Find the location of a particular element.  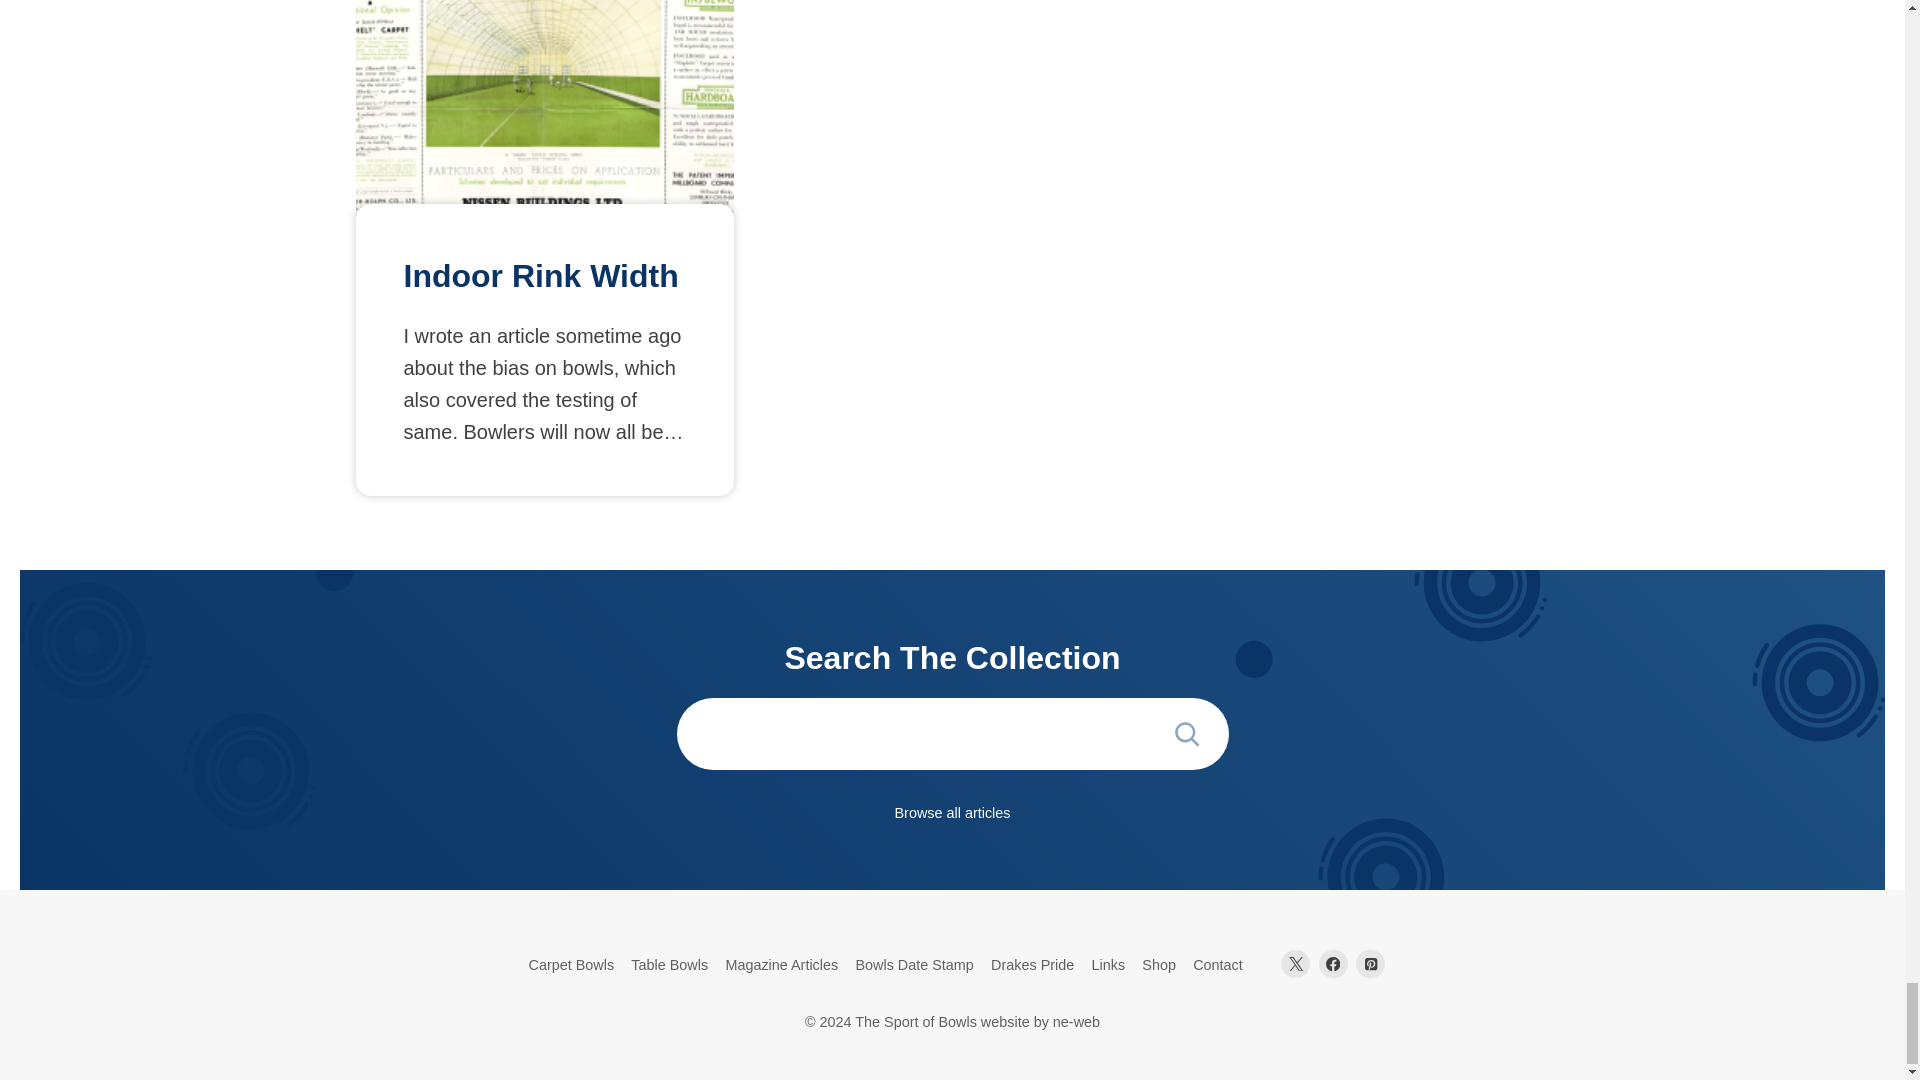

Shop is located at coordinates (1159, 966).